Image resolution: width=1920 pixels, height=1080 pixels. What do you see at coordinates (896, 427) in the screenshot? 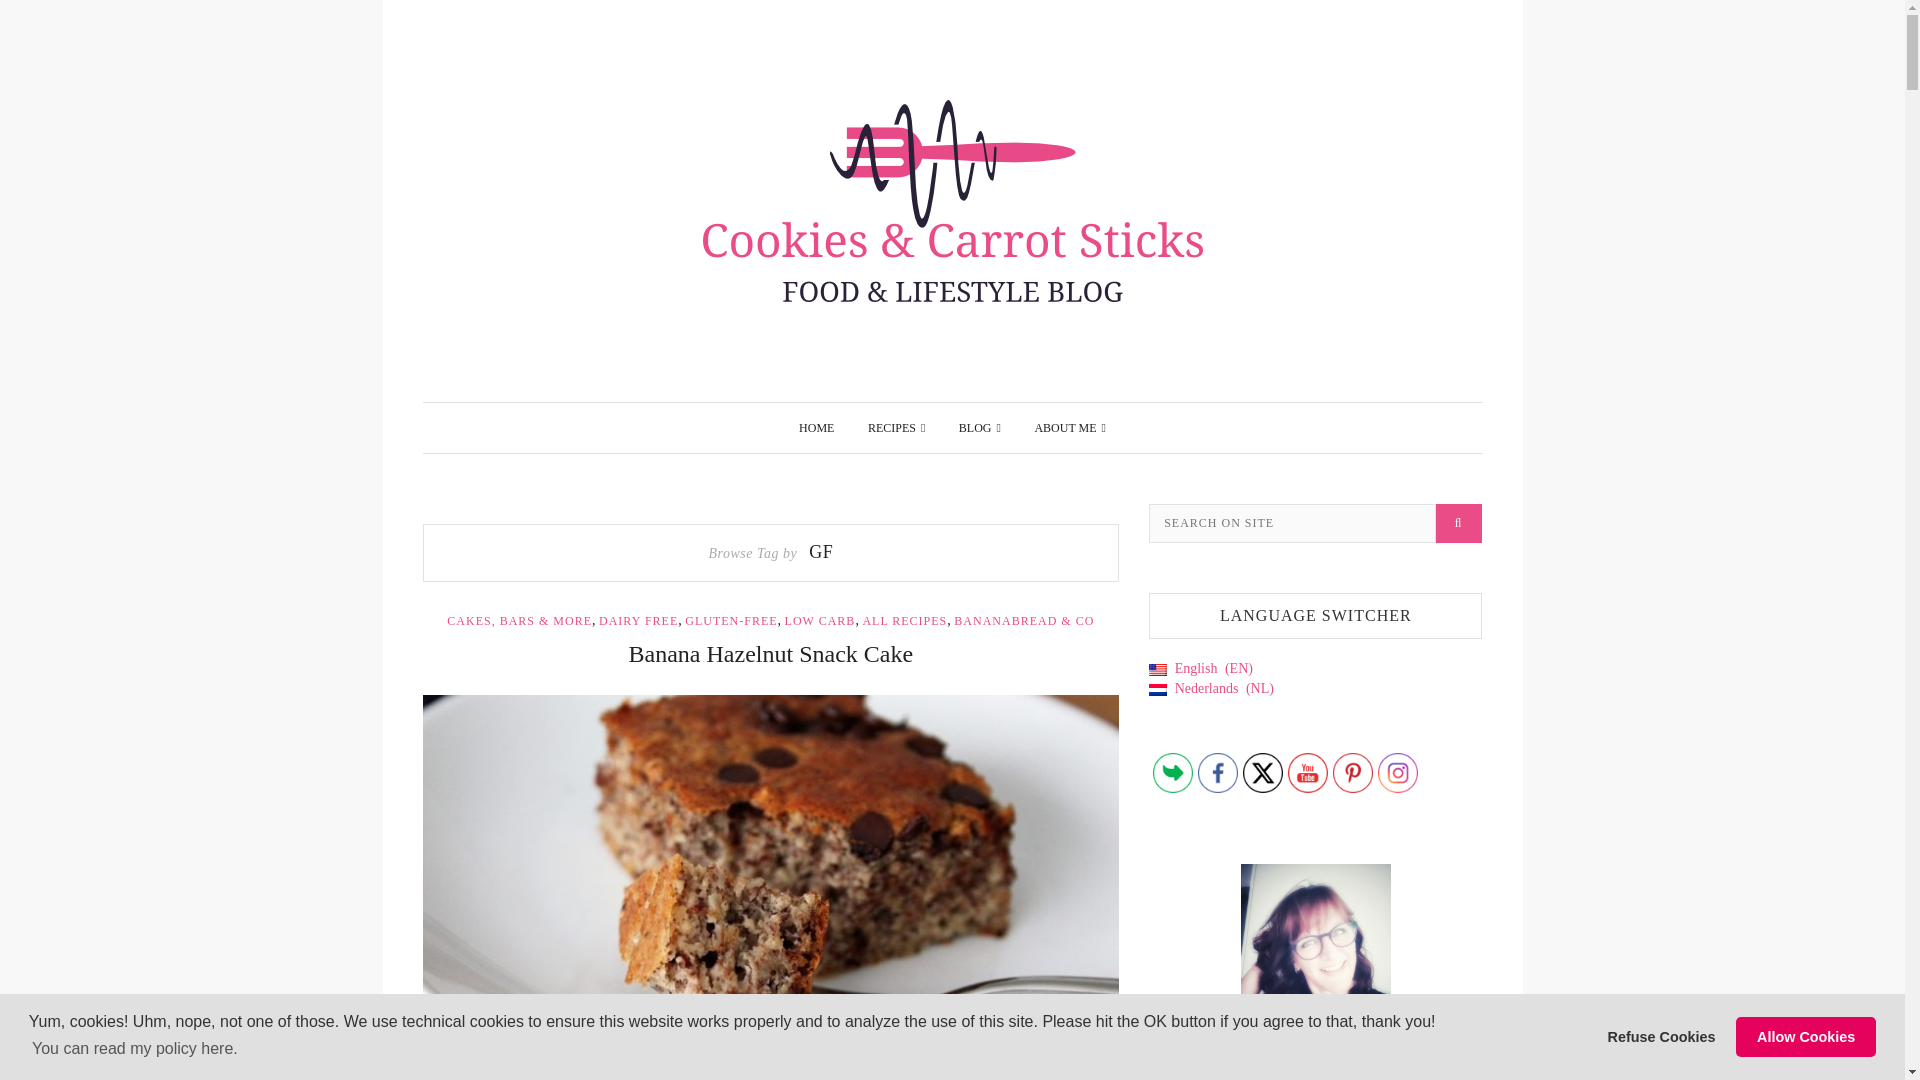
I see `RECIPES` at bounding box center [896, 427].